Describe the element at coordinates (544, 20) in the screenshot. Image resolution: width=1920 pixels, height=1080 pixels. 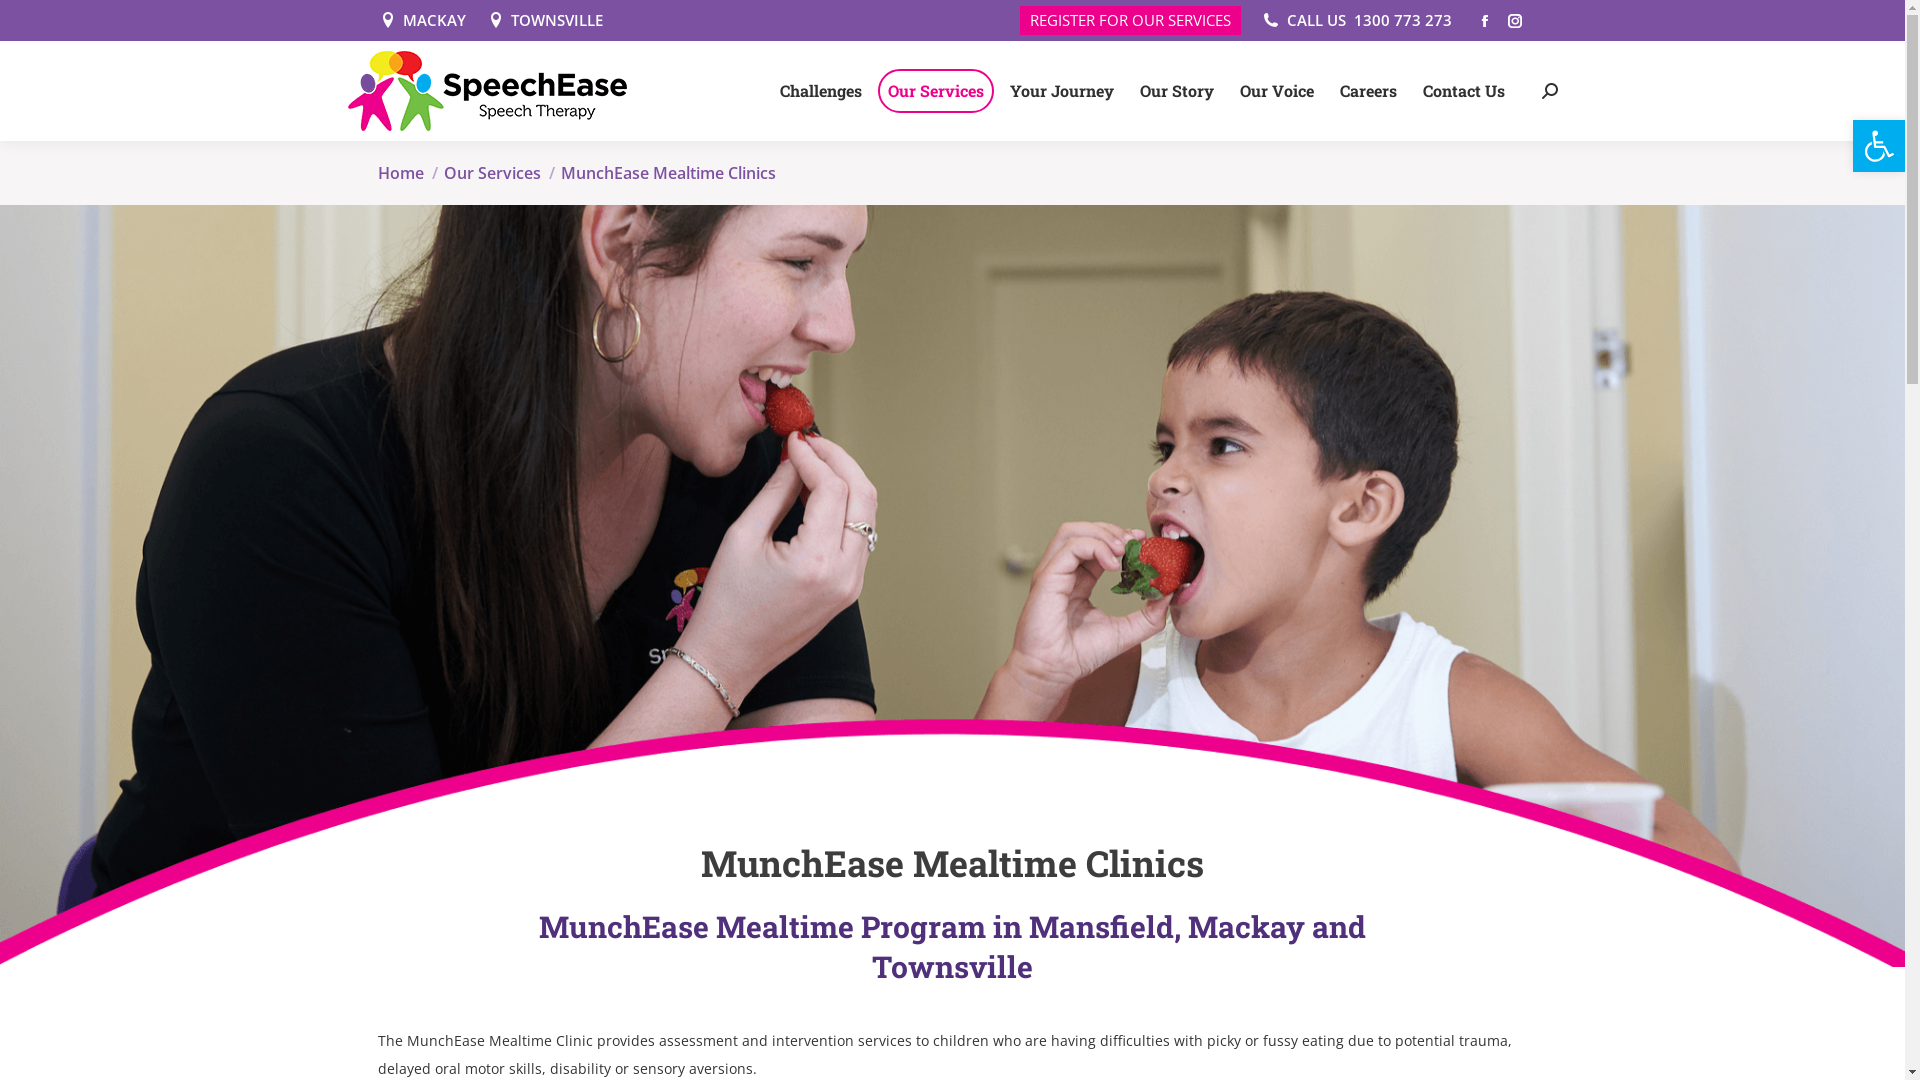
I see `TOWNSVILLE` at that location.